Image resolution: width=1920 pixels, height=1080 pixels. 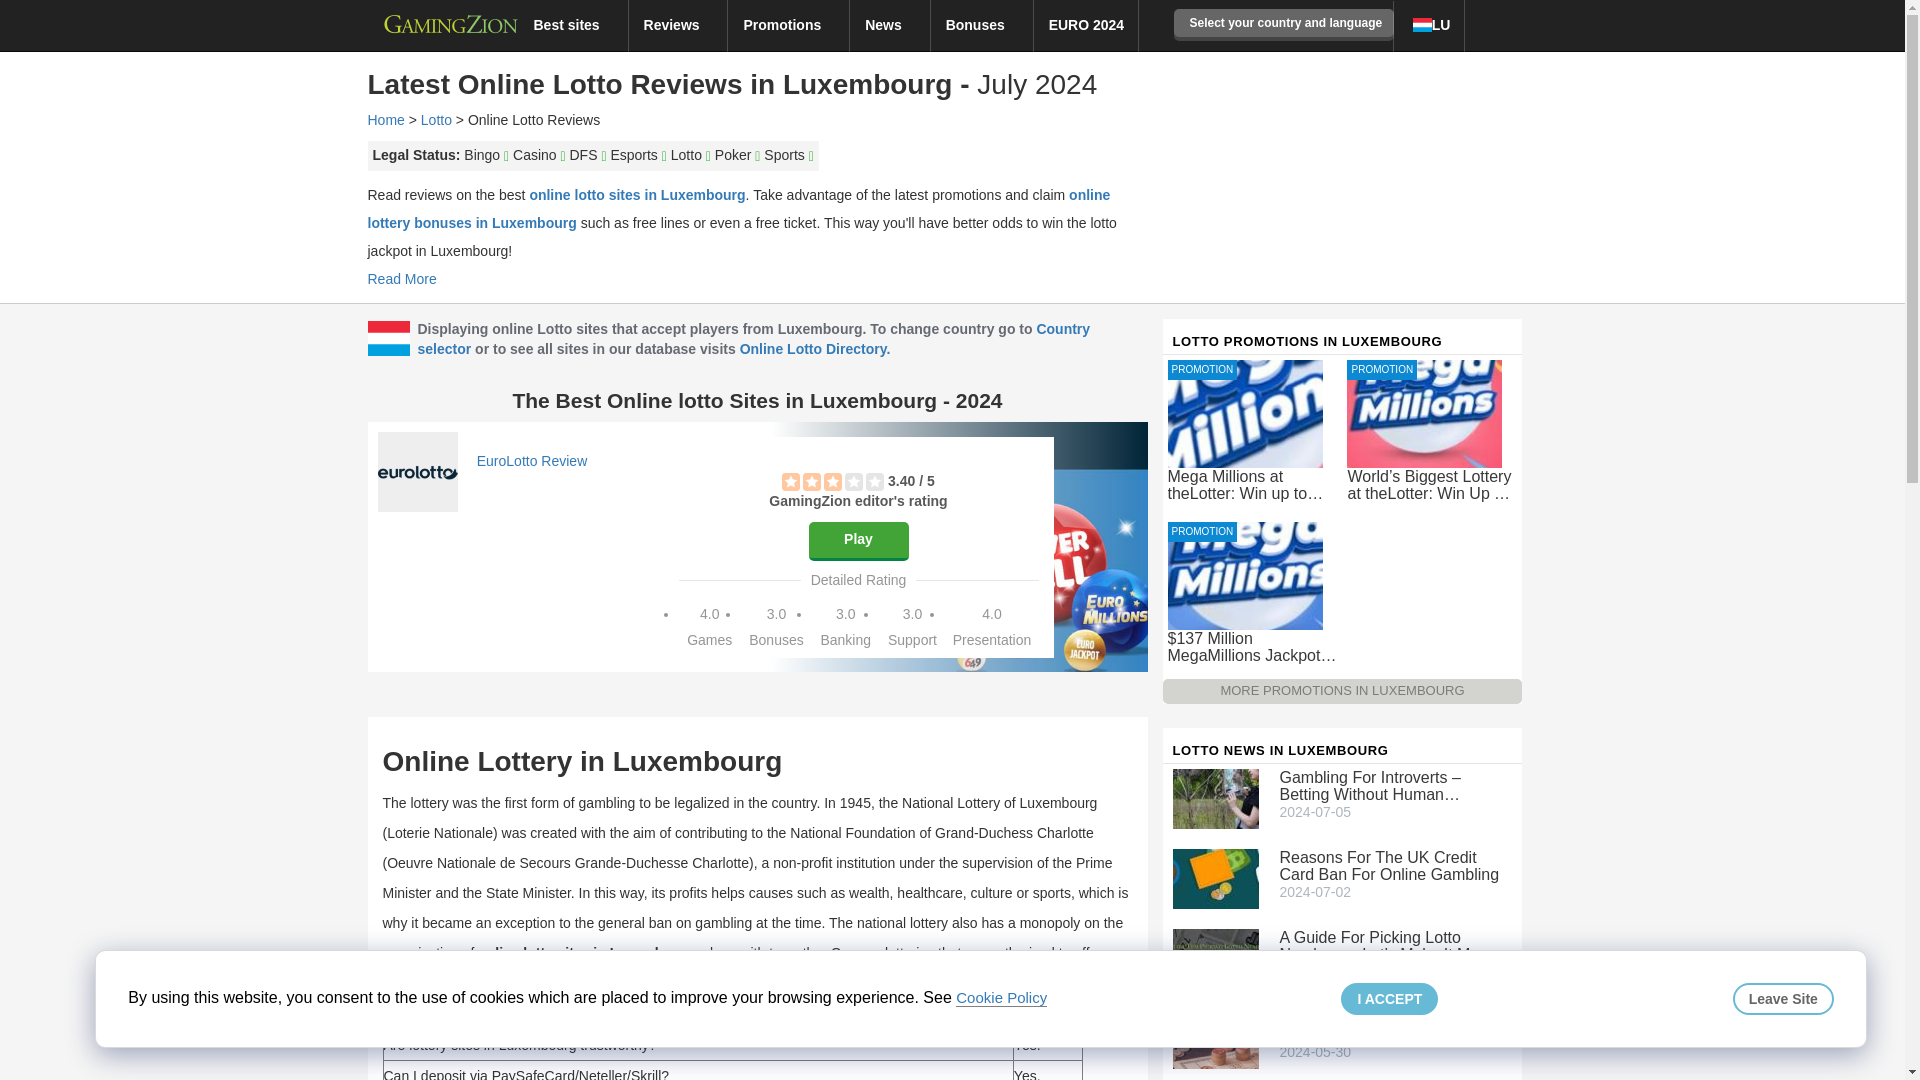 I want to click on Reviews, so click(x=679, y=24).